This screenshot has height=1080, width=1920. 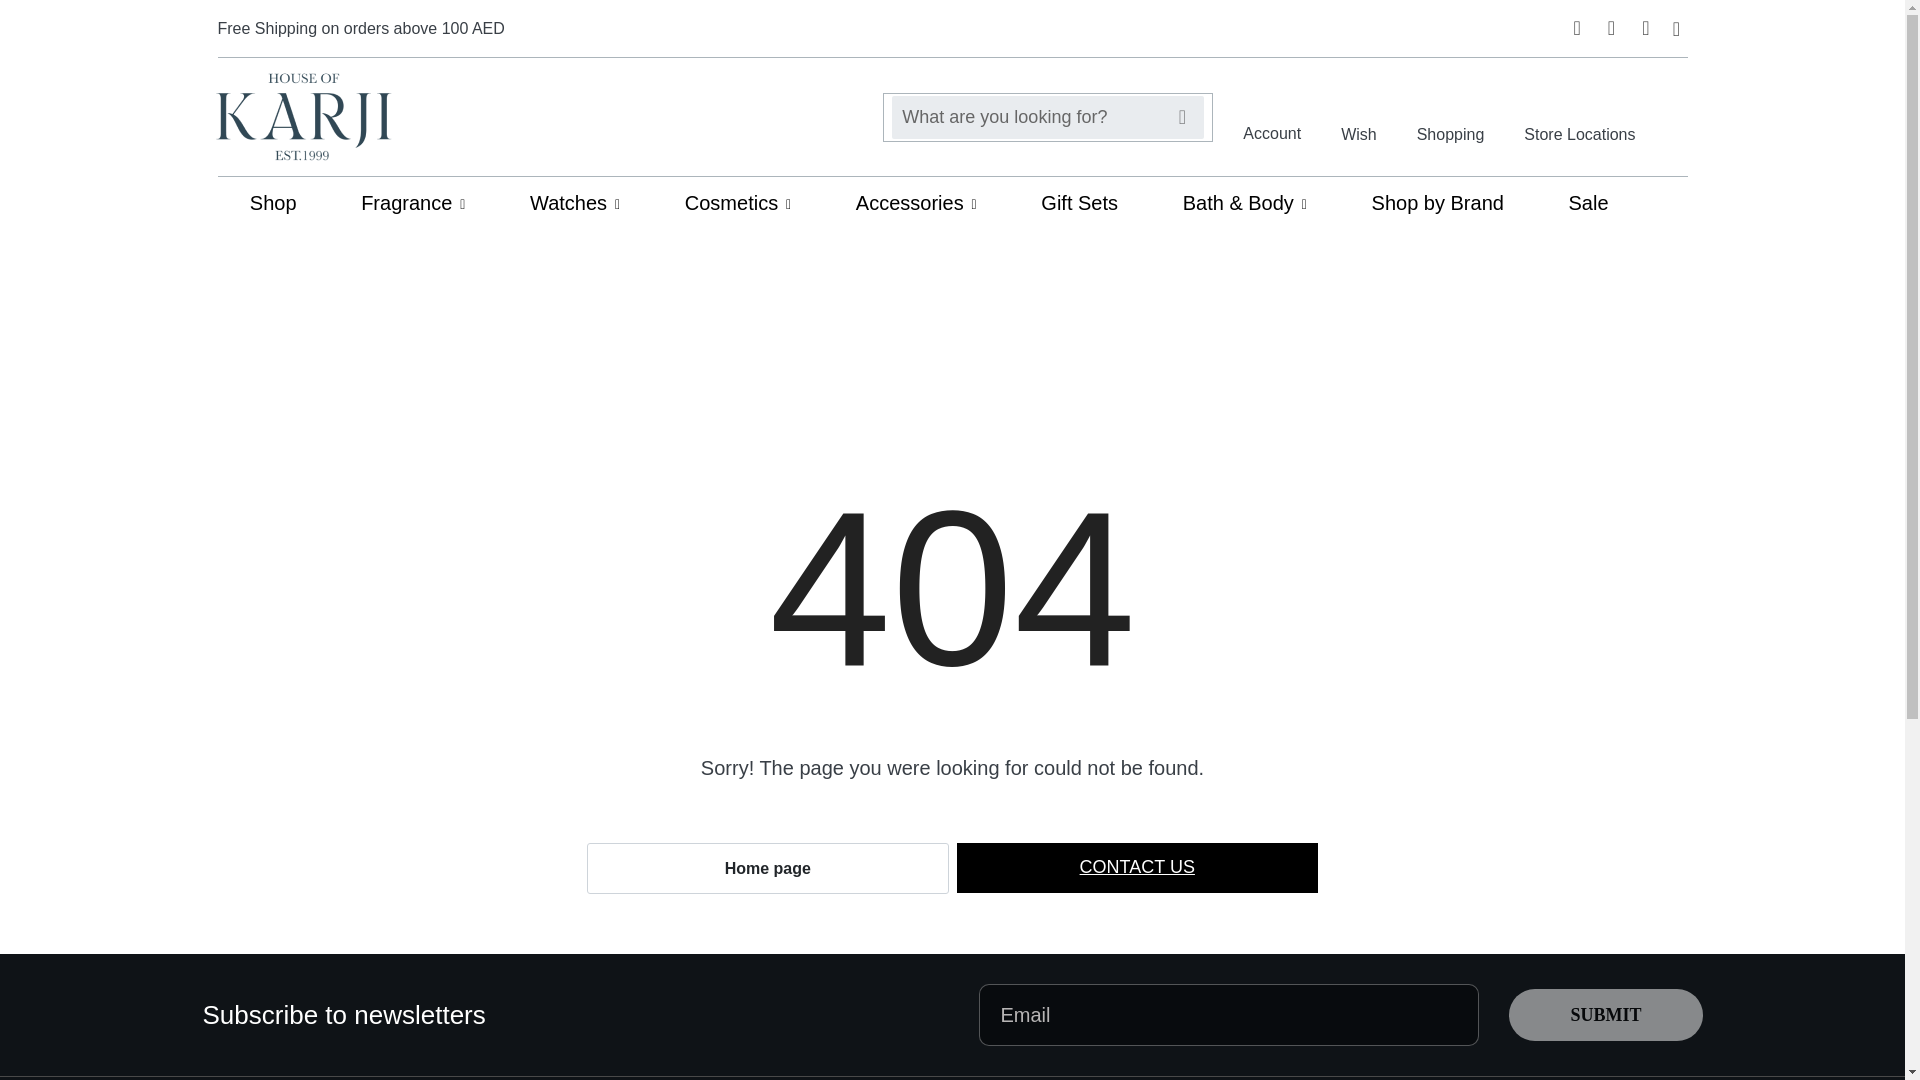 I want to click on Shop, so click(x=273, y=202).